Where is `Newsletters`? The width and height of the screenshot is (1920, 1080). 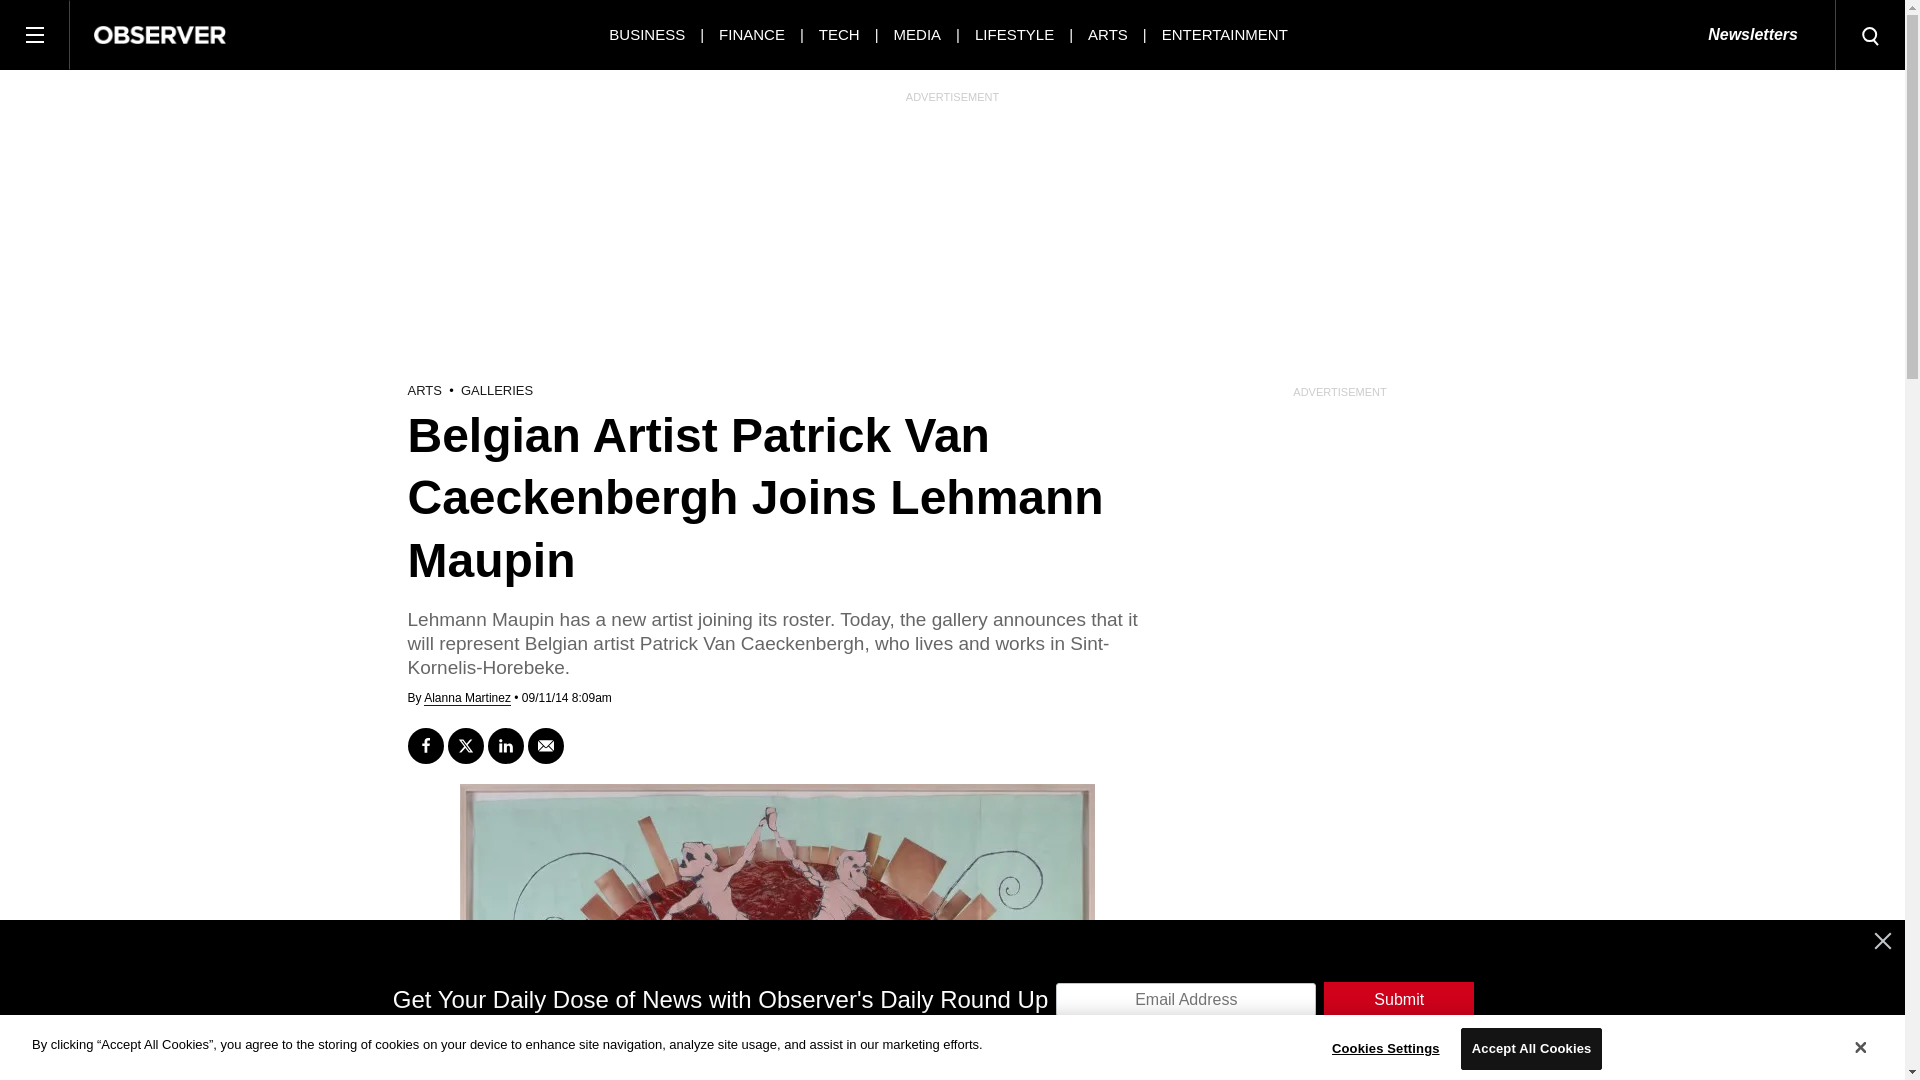 Newsletters is located at coordinates (1752, 35).